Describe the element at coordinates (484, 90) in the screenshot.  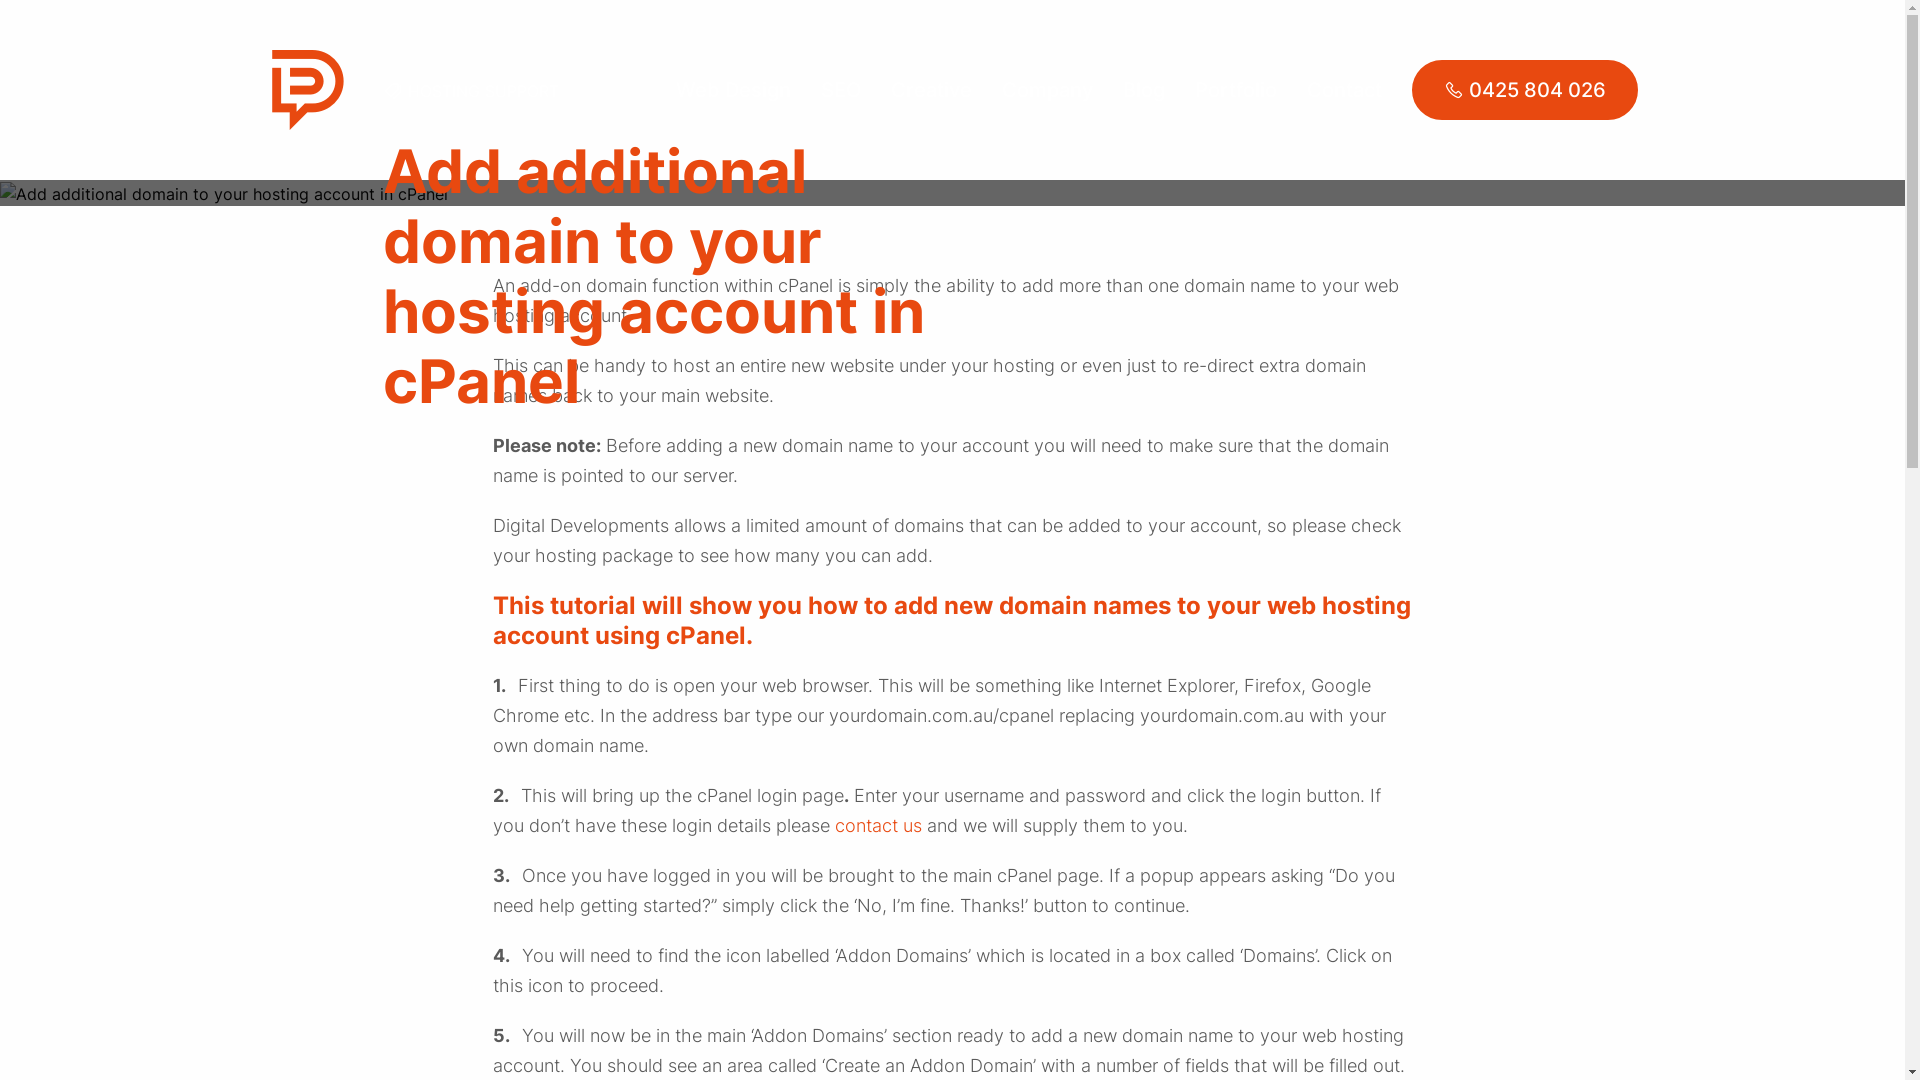
I see `HOSTING SUPPORT` at that location.